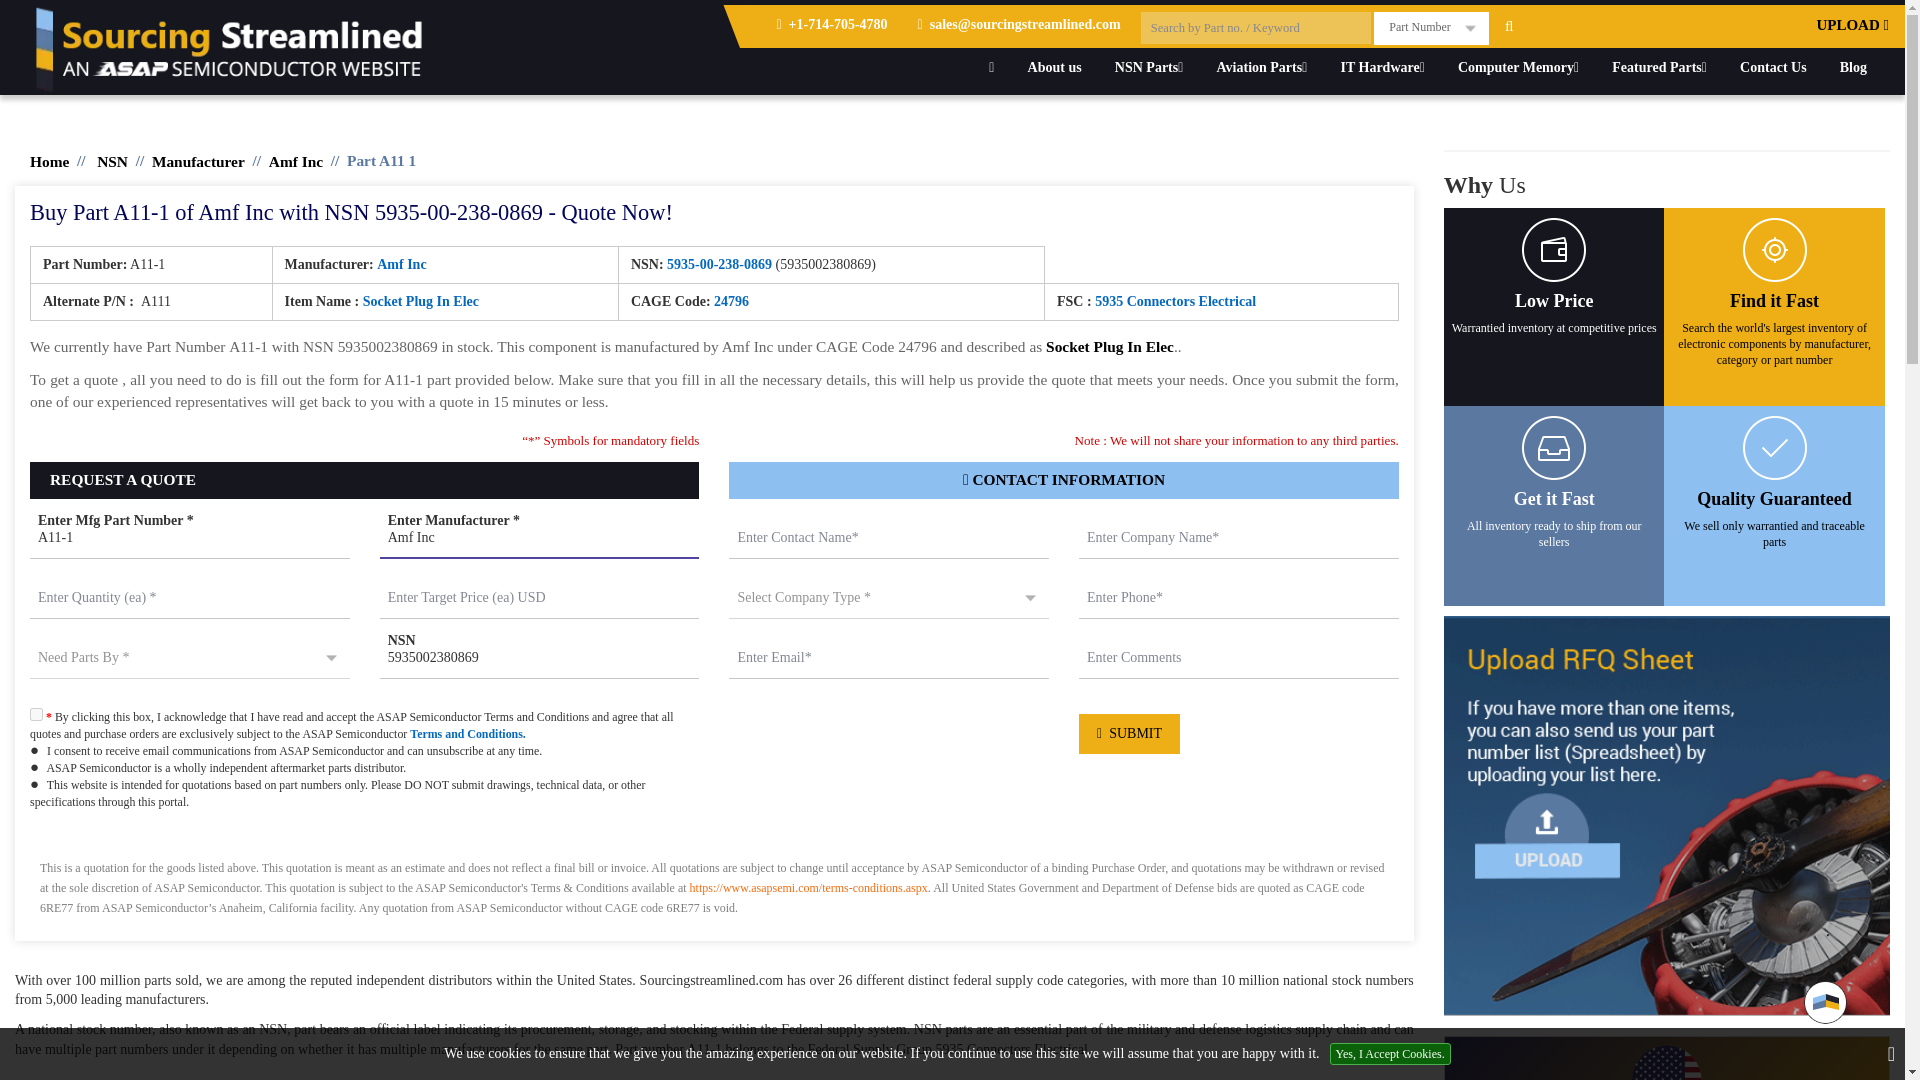  Describe the element at coordinates (1853, 67) in the screenshot. I see `Blog` at that location.